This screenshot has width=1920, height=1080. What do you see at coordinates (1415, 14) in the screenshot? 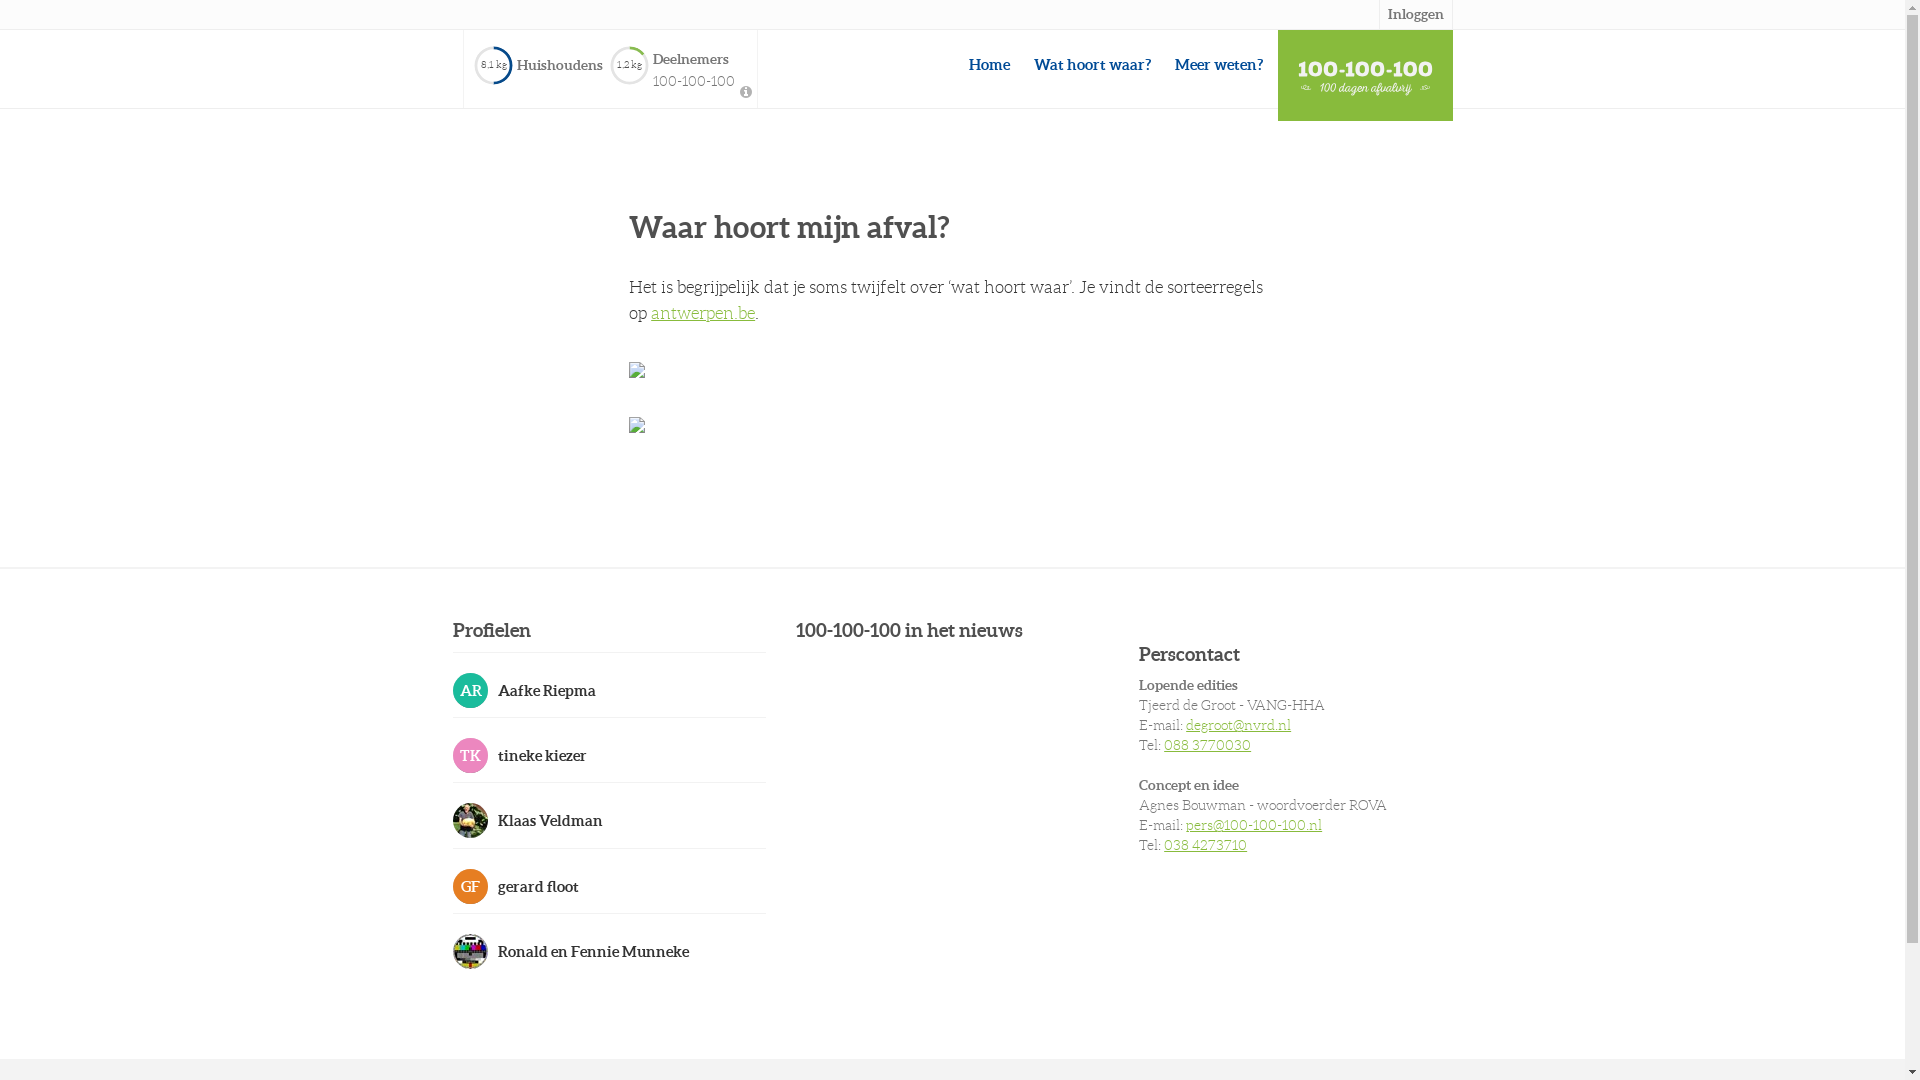
I see `Inloggen` at bounding box center [1415, 14].